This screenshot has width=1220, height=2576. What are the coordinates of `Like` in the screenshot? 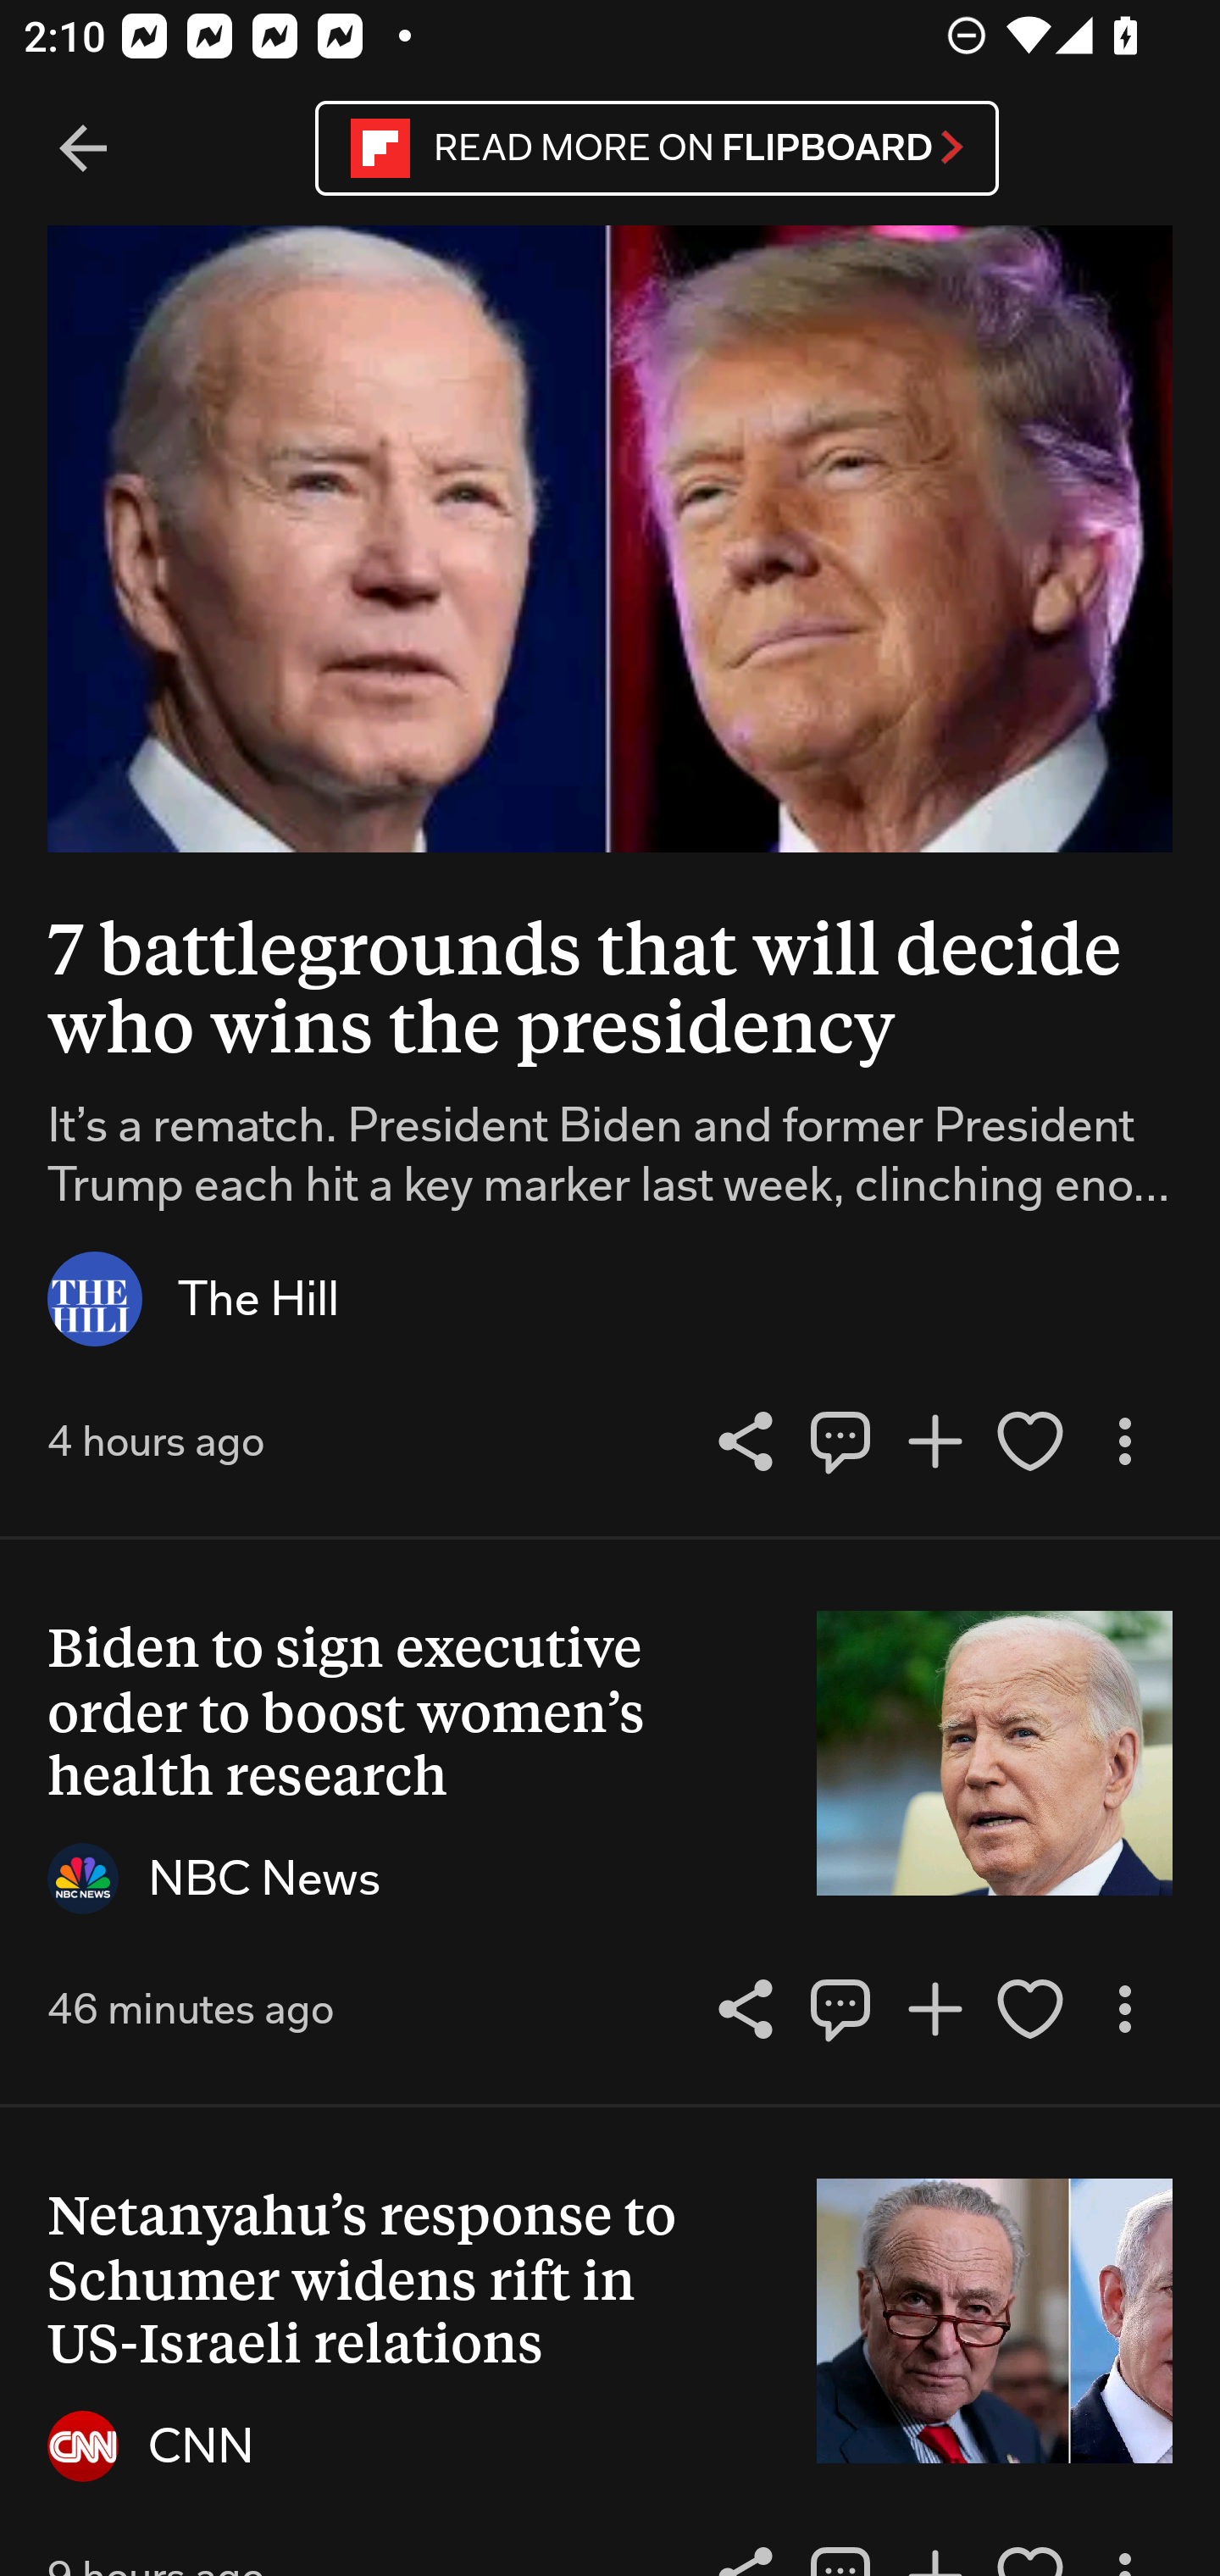 It's located at (1030, 2008).